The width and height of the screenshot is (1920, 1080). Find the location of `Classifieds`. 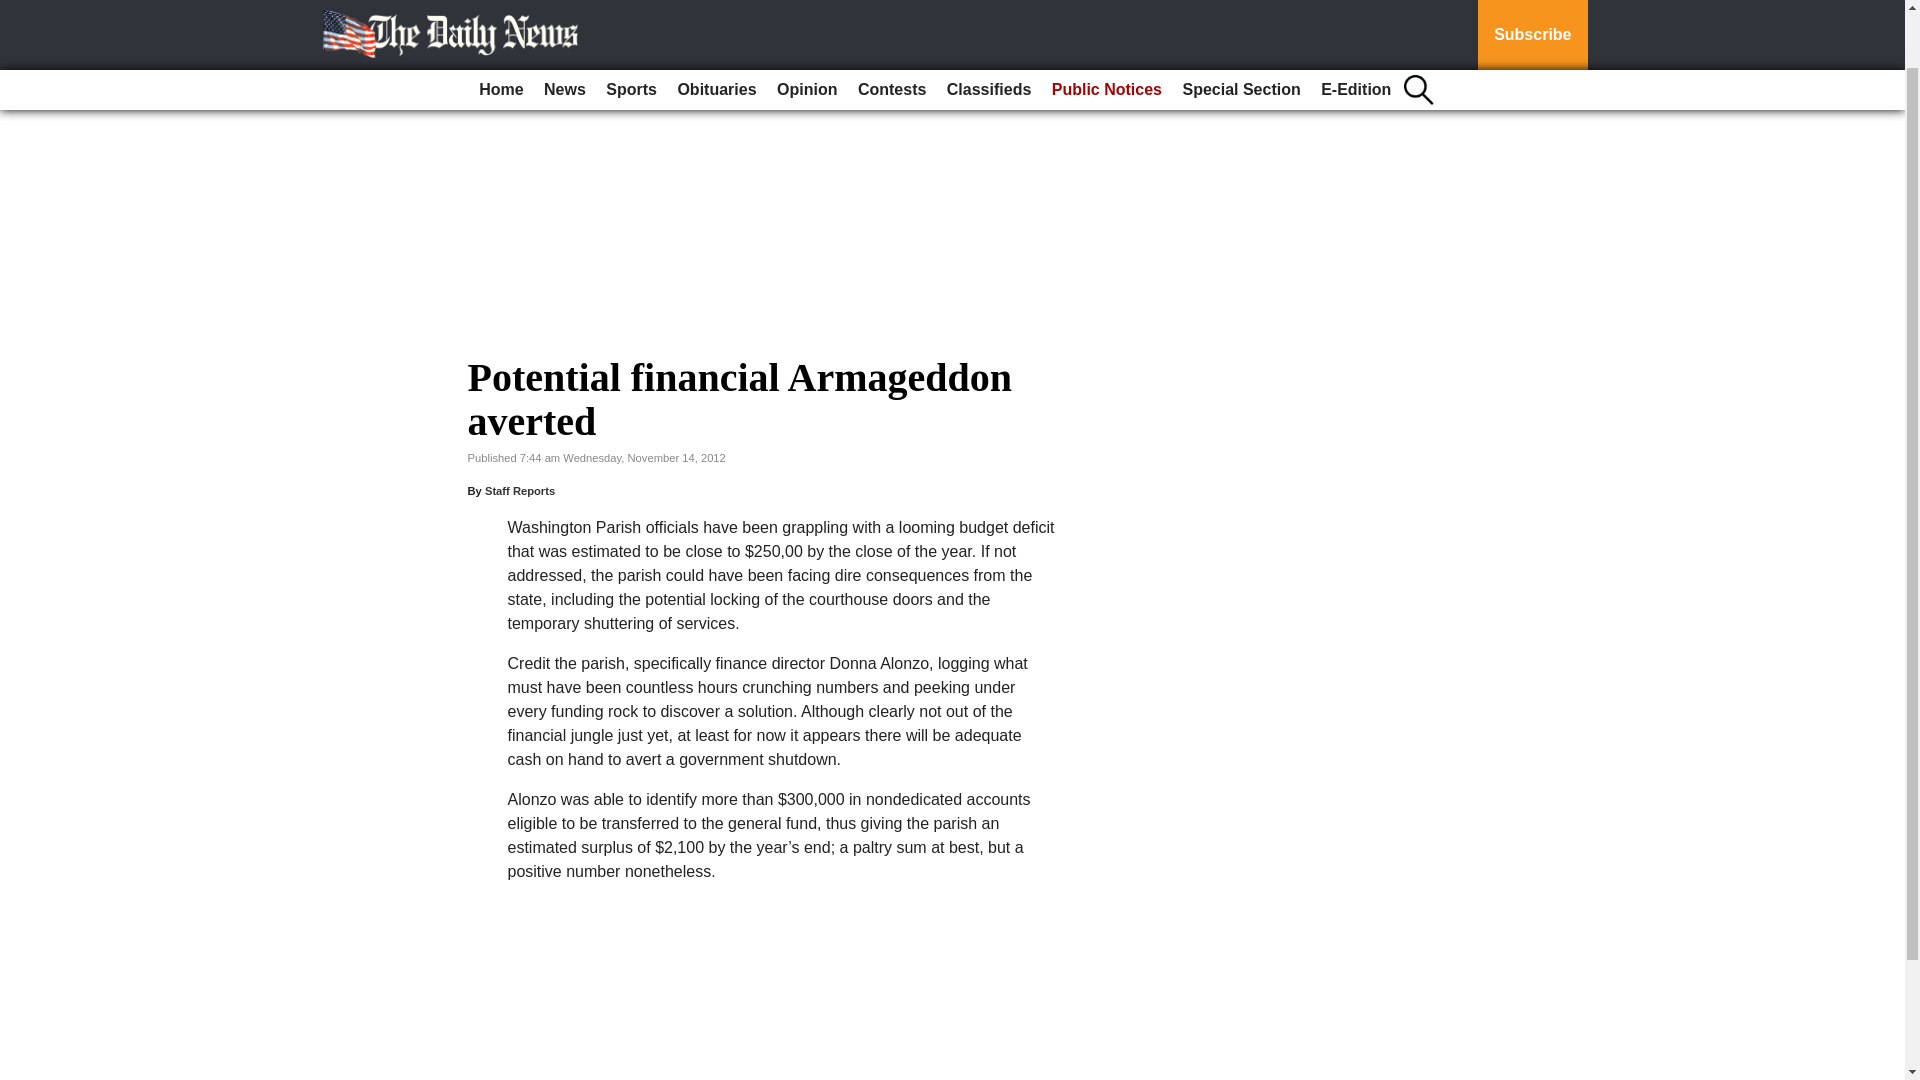

Classifieds is located at coordinates (988, 25).